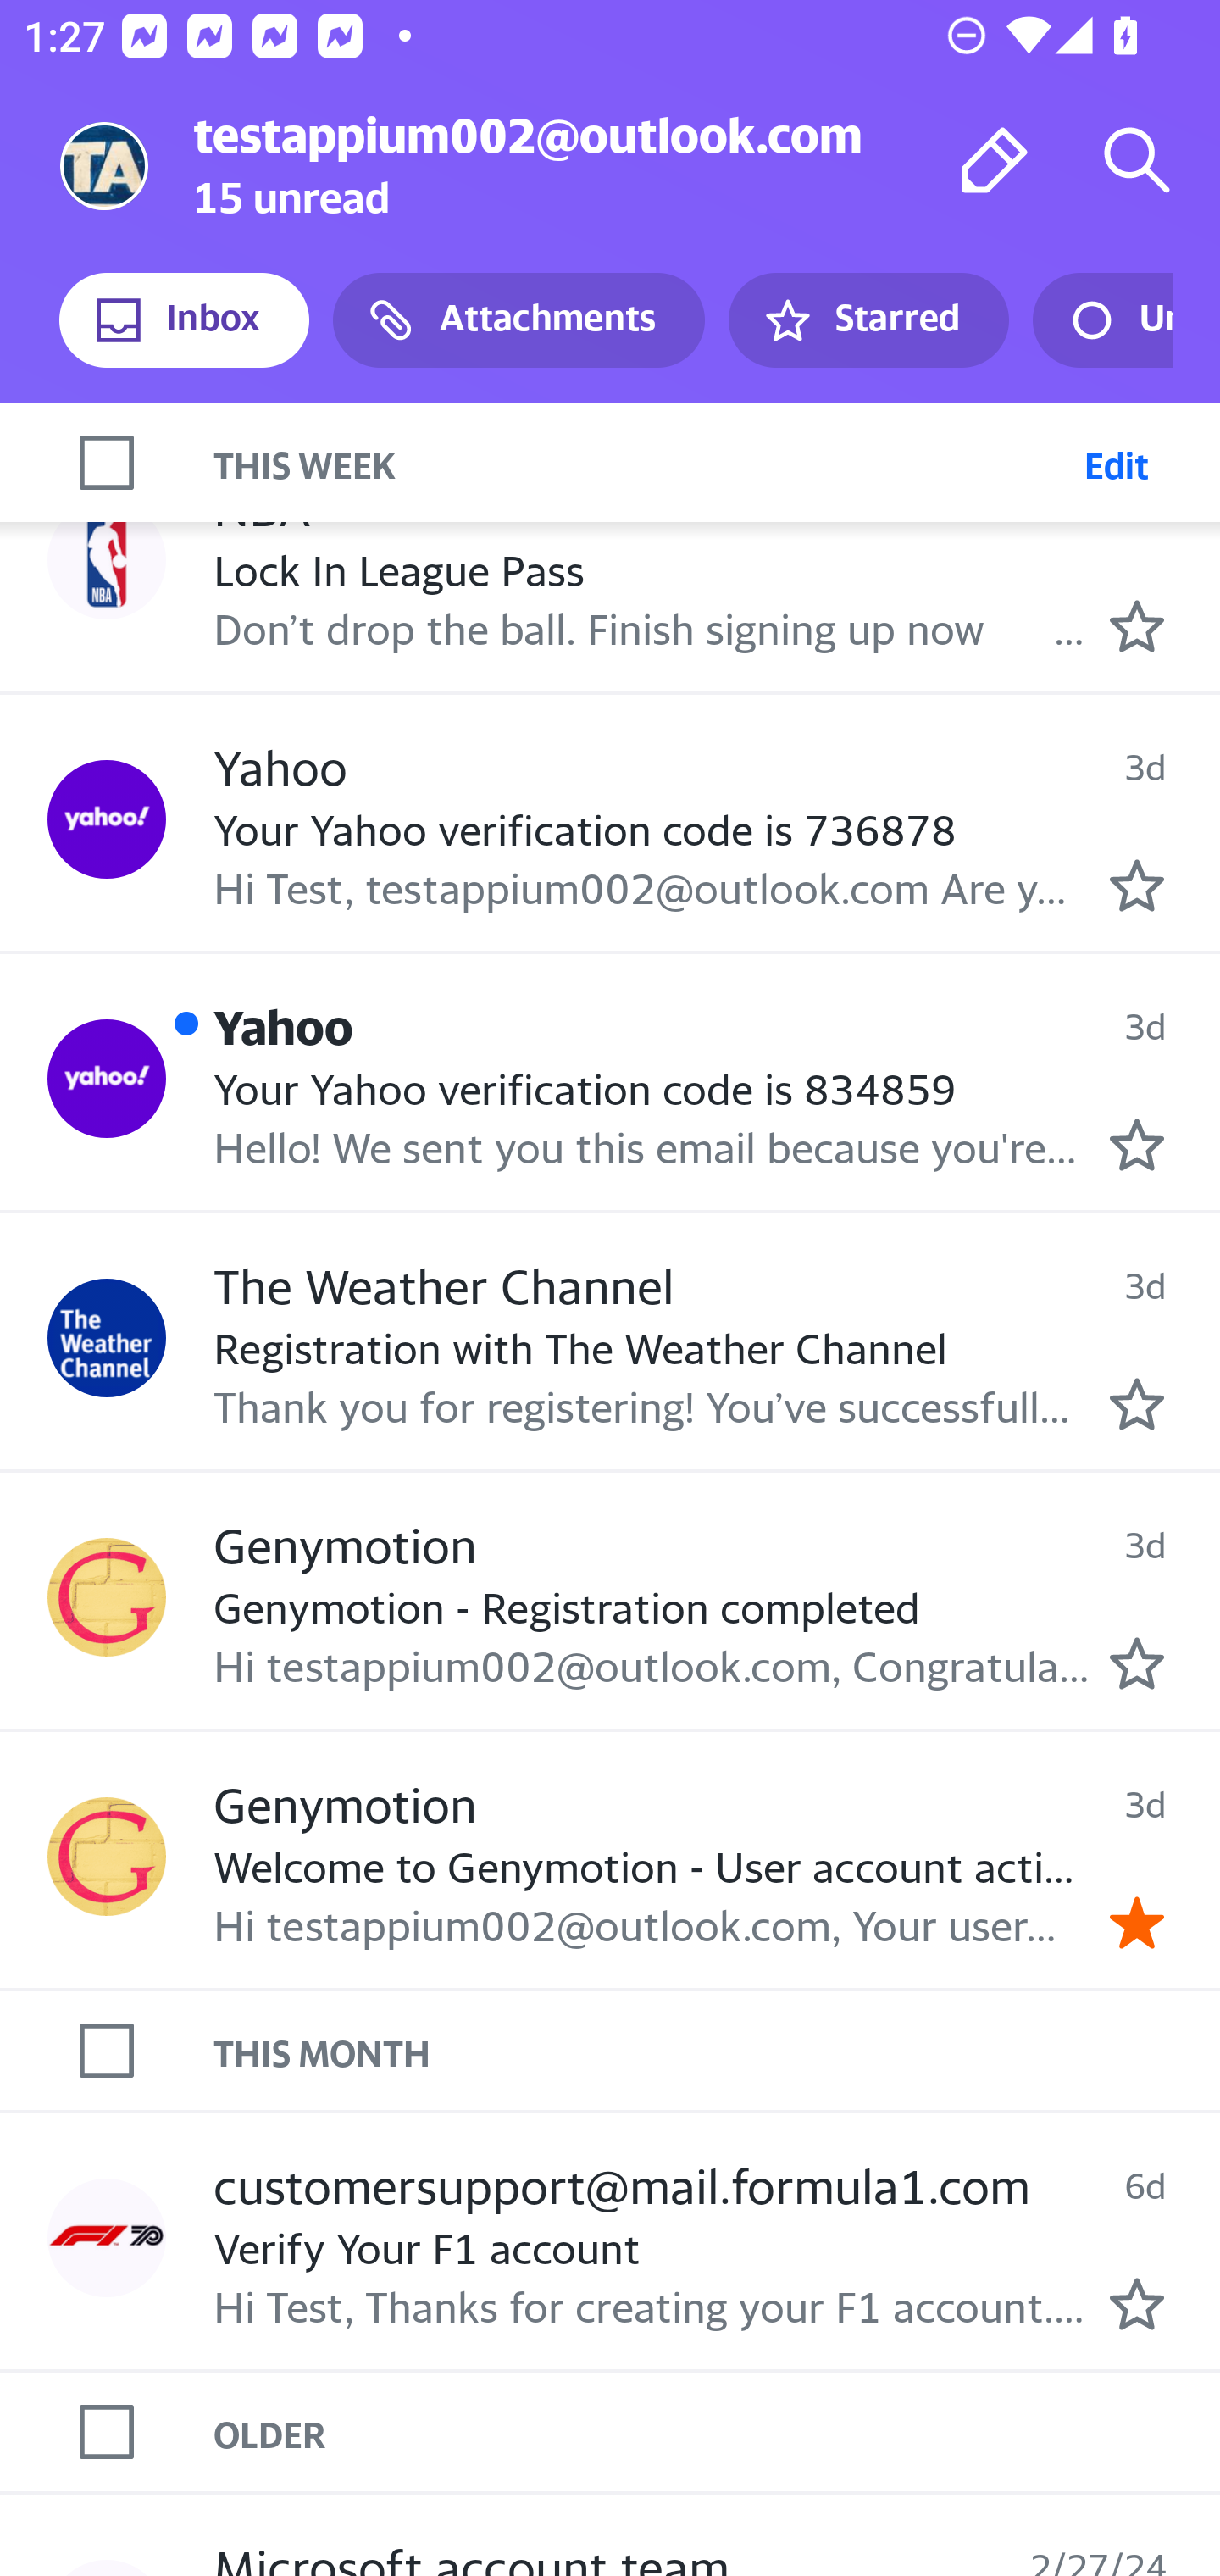  I want to click on Remove star., so click(1137, 1923).